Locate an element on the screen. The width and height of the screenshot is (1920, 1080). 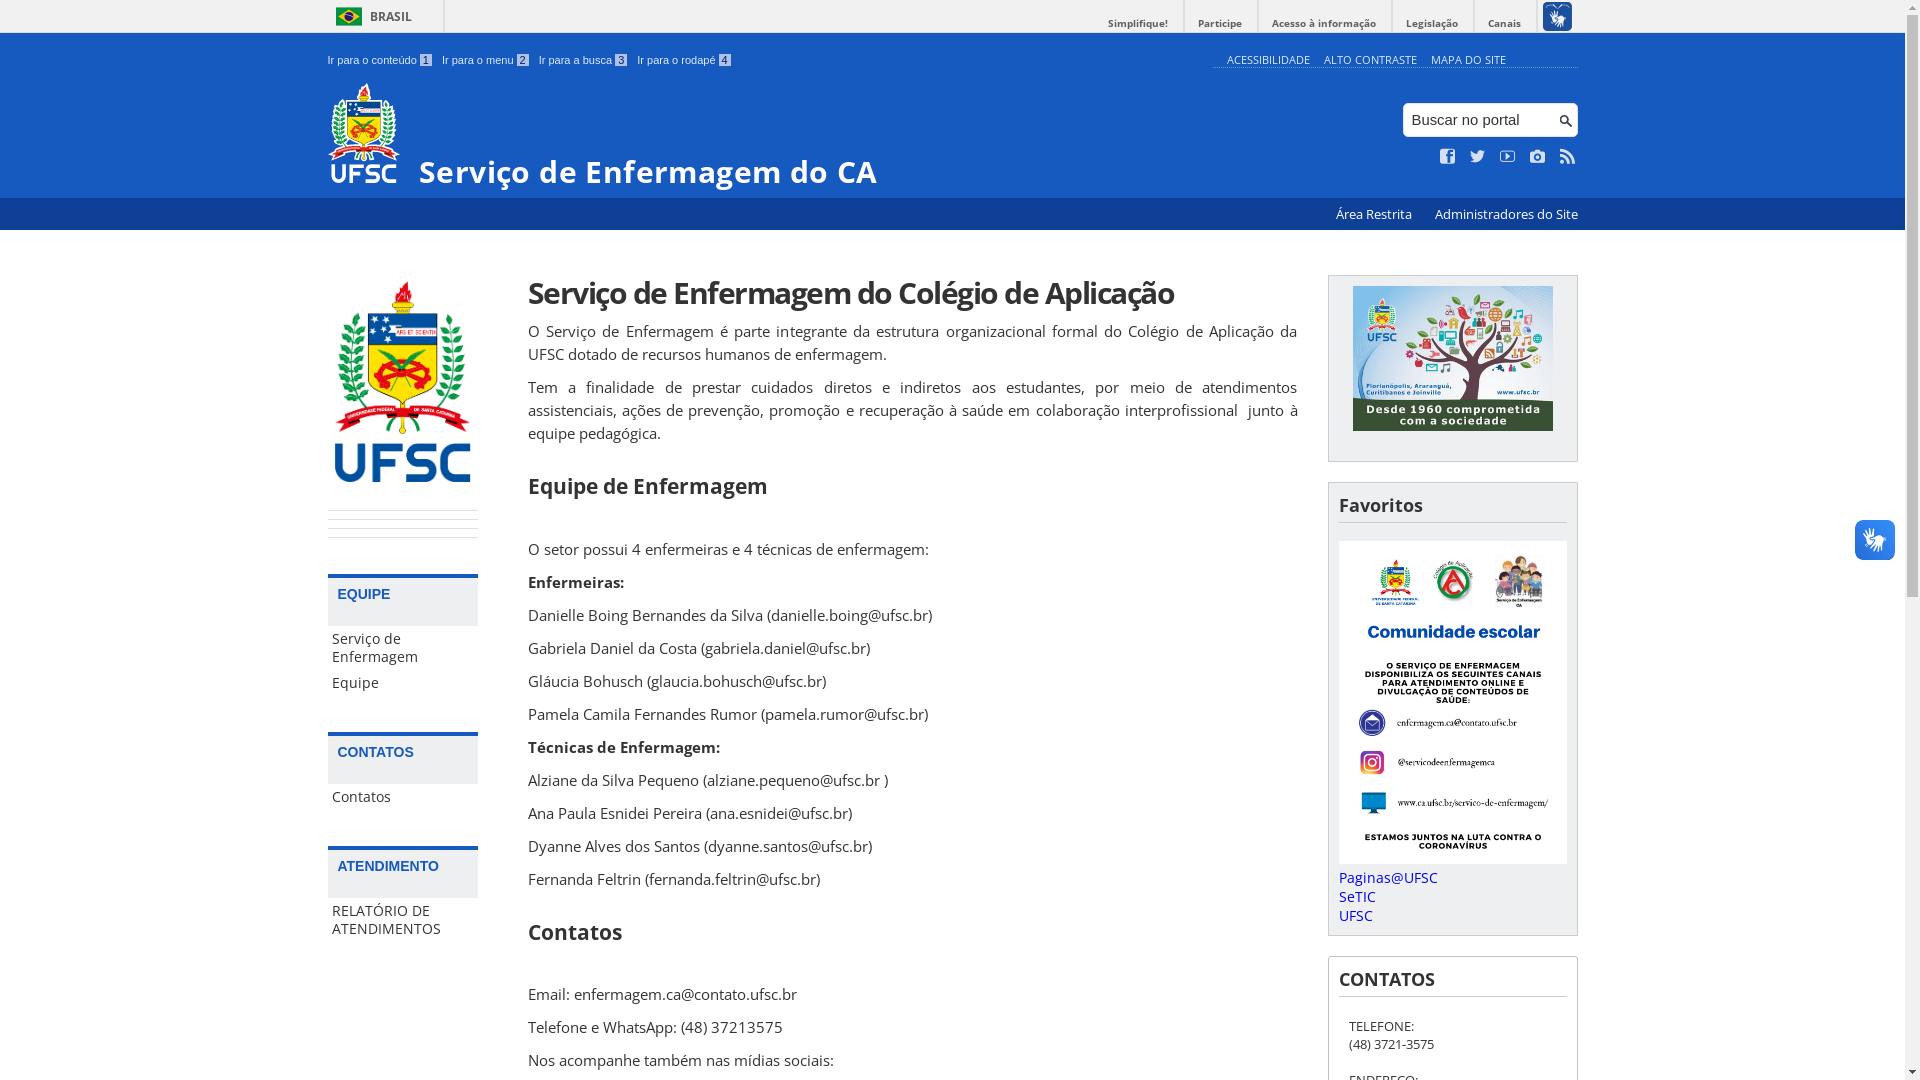
Administradores do Site is located at coordinates (1506, 214).